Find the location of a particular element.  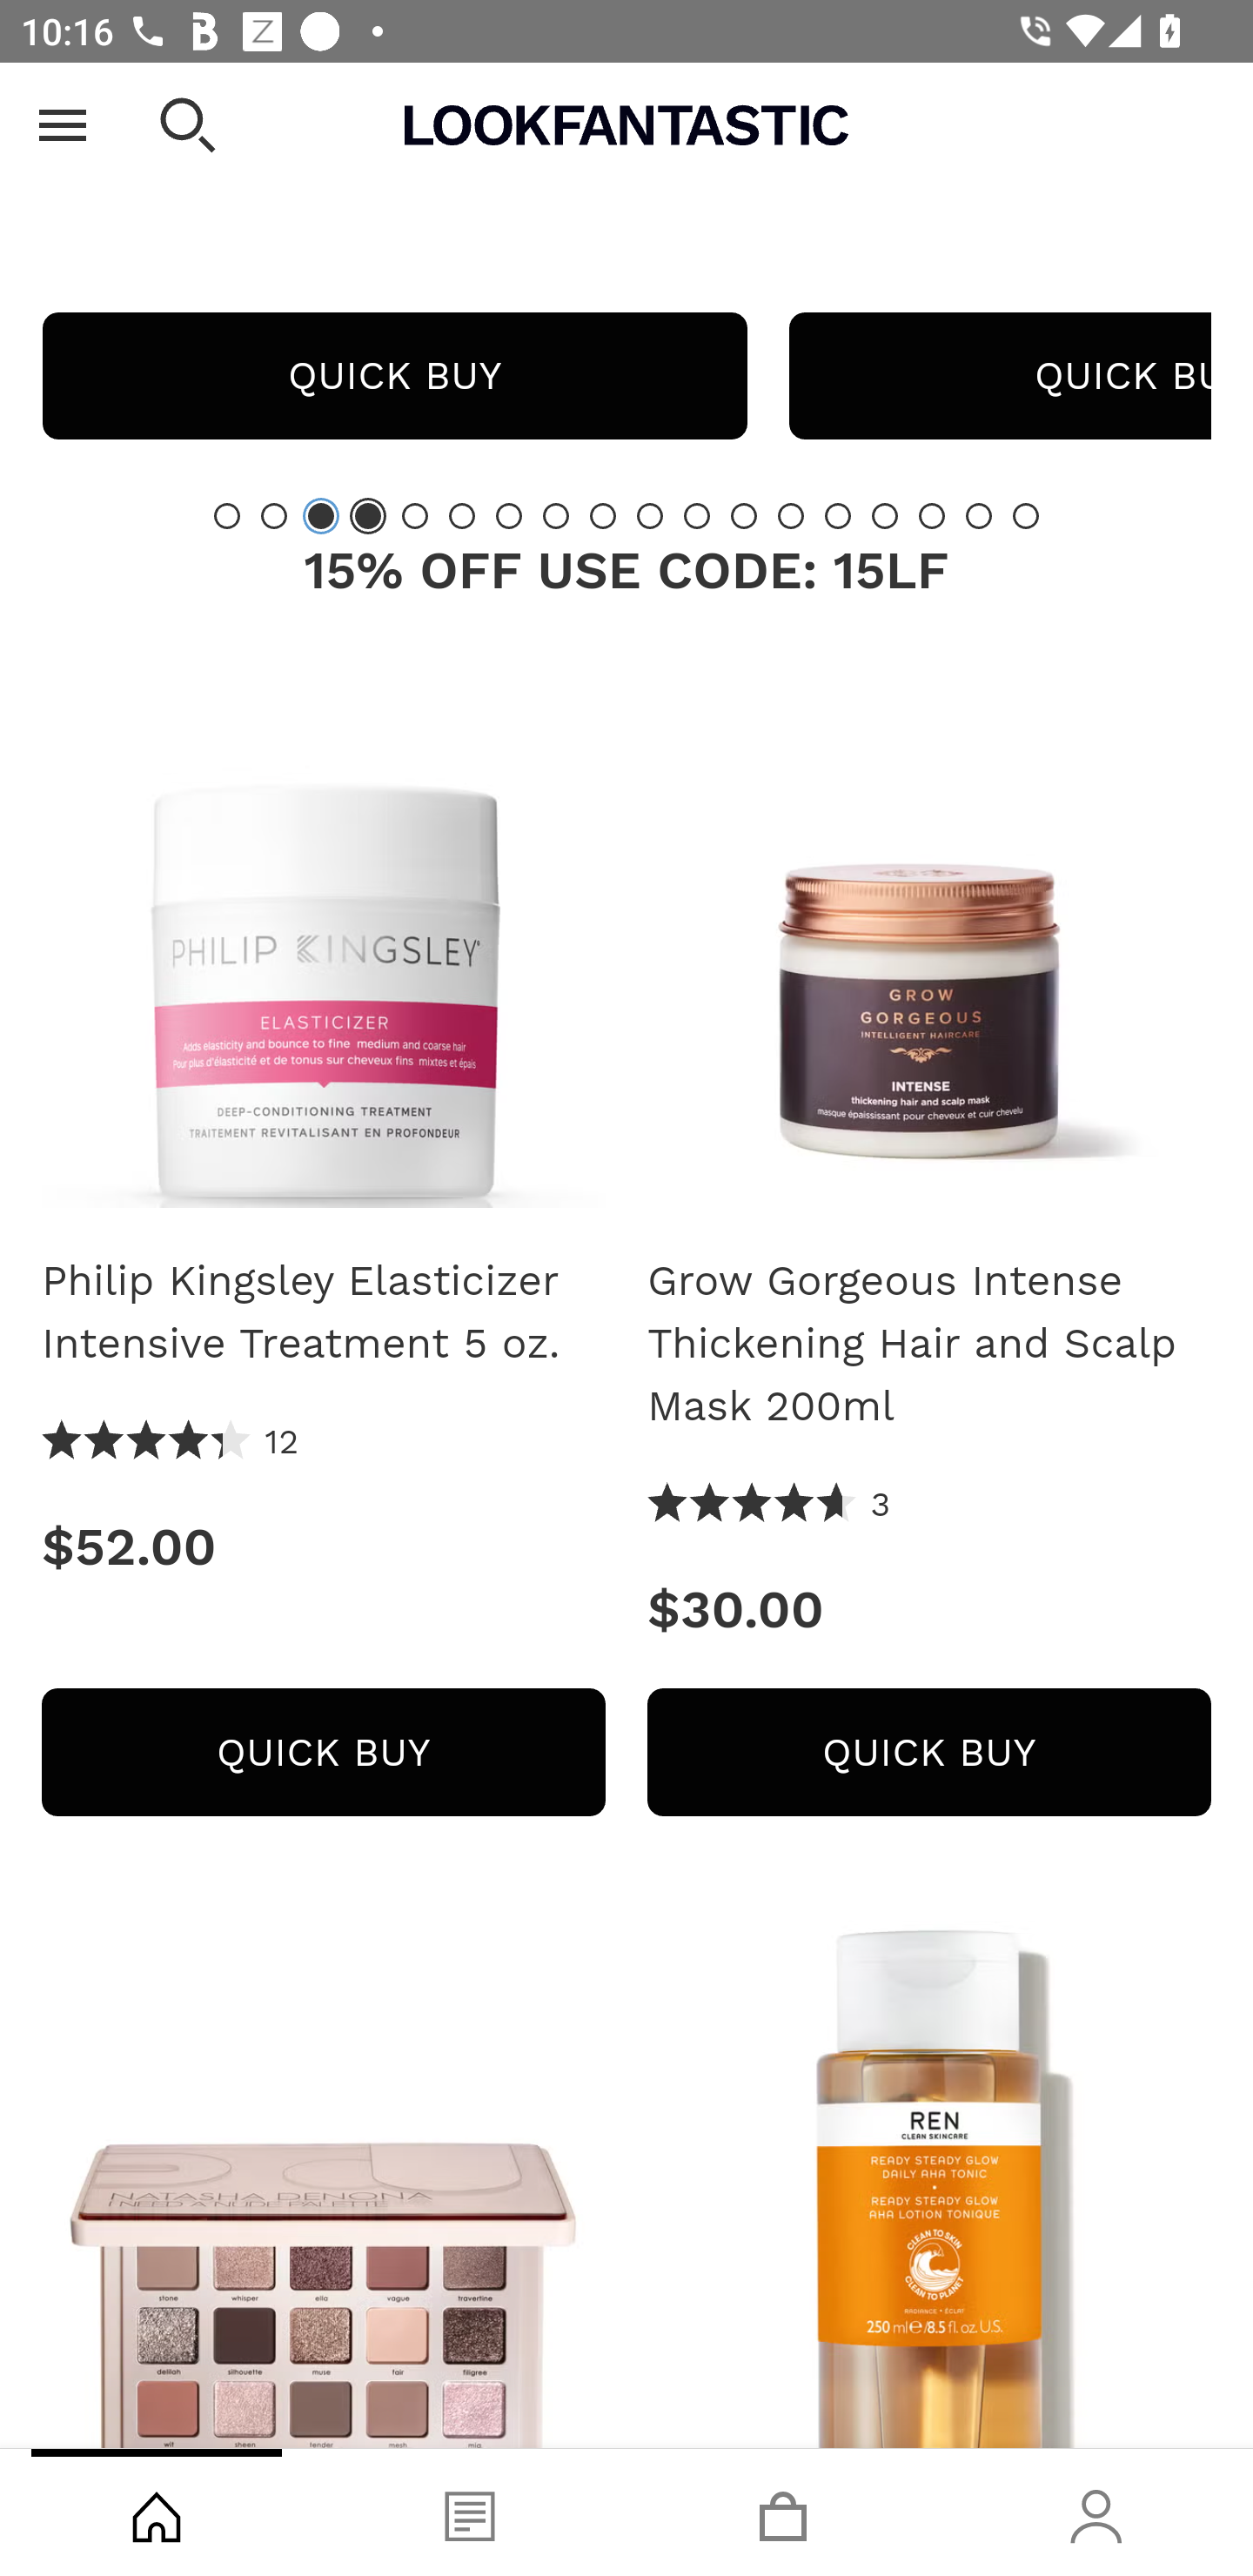

Slide 13 is located at coordinates (791, 516).